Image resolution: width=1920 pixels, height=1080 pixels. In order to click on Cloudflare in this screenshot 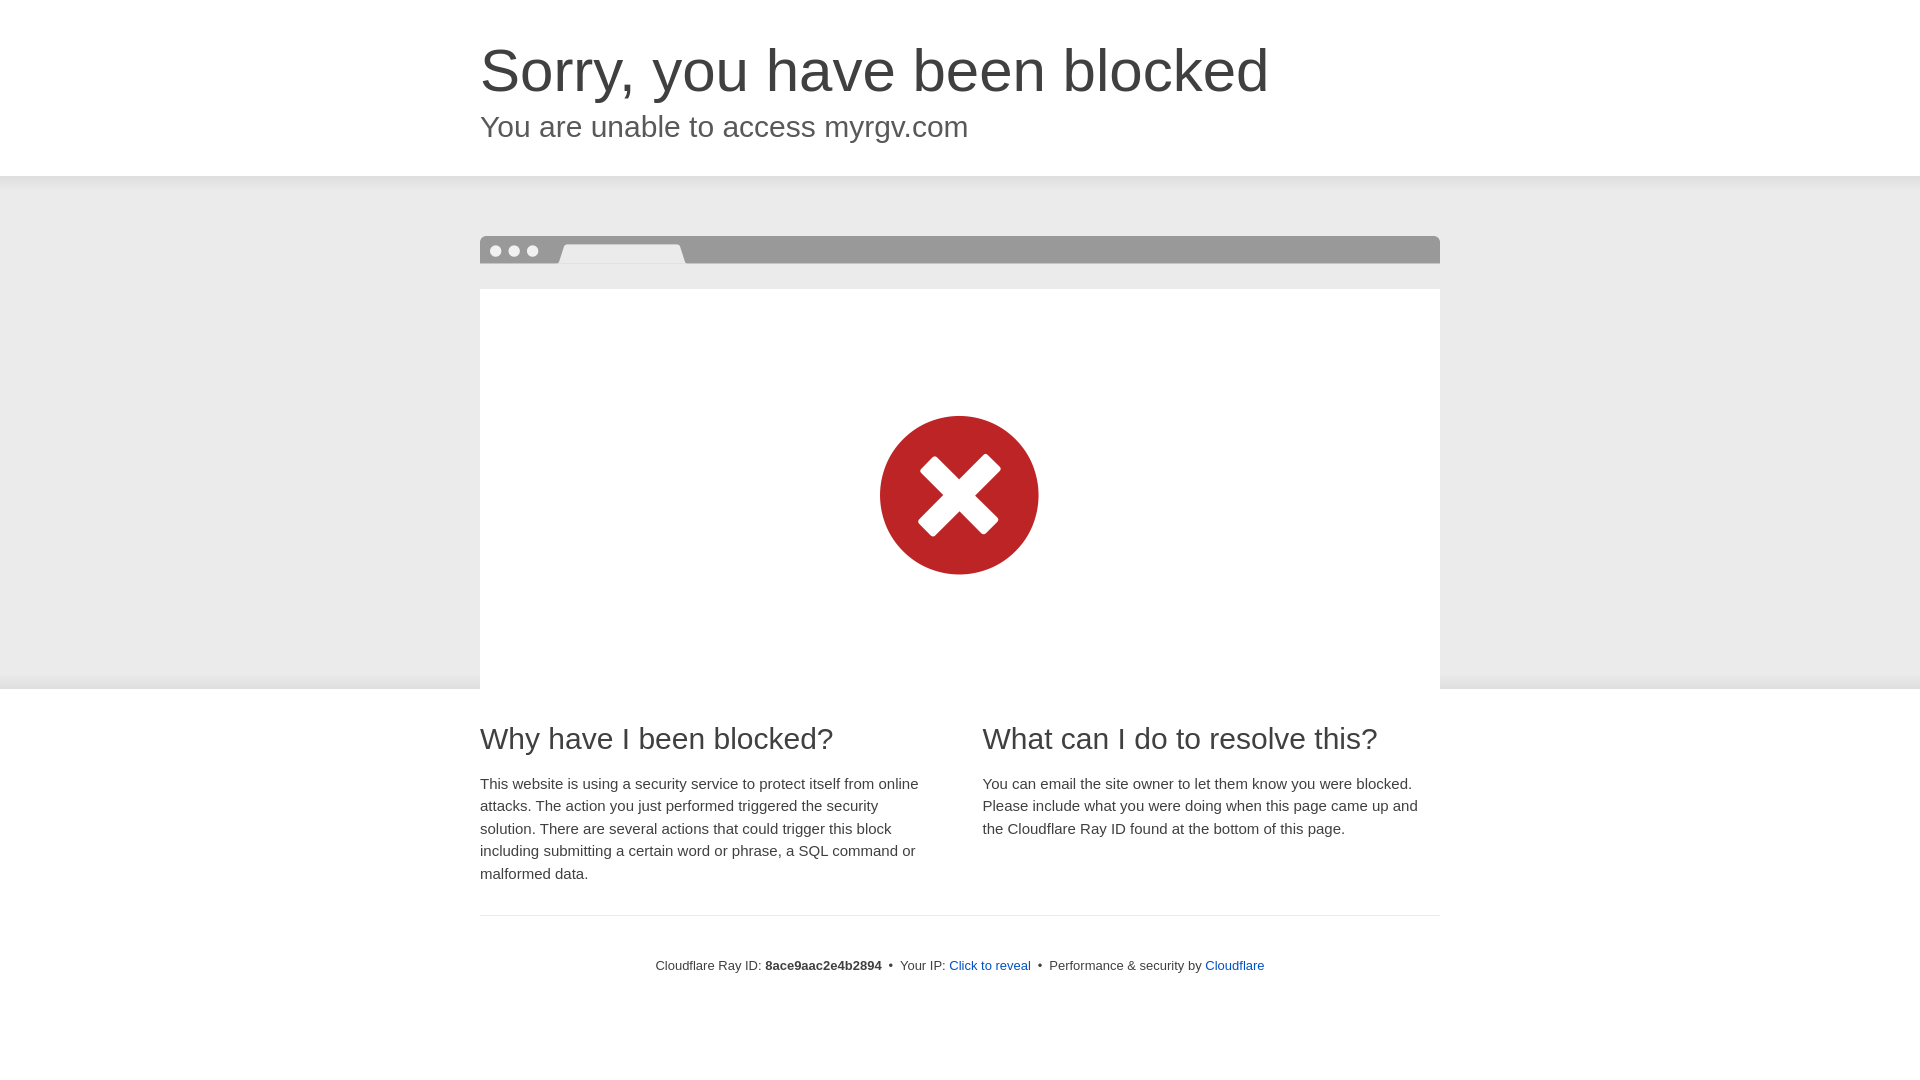, I will do `click(1234, 965)`.